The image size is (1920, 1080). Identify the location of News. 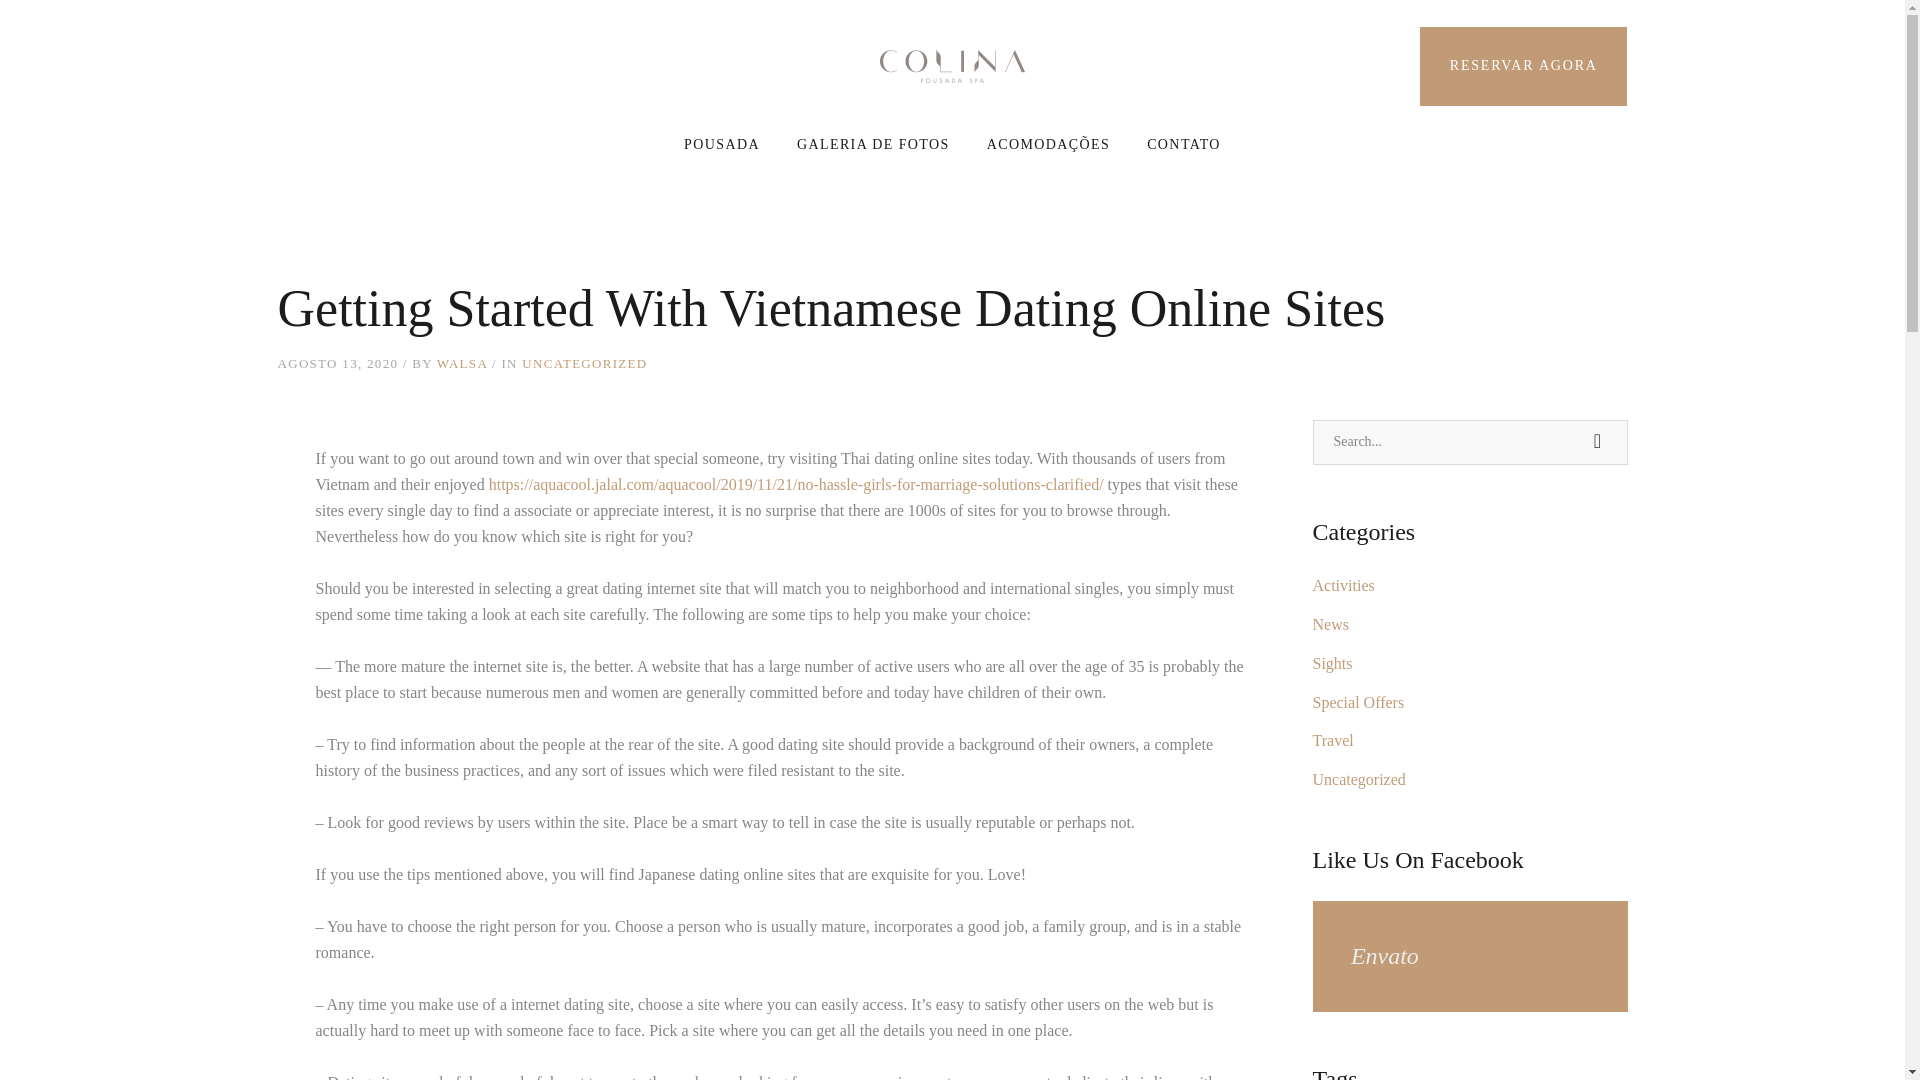
(1329, 624).